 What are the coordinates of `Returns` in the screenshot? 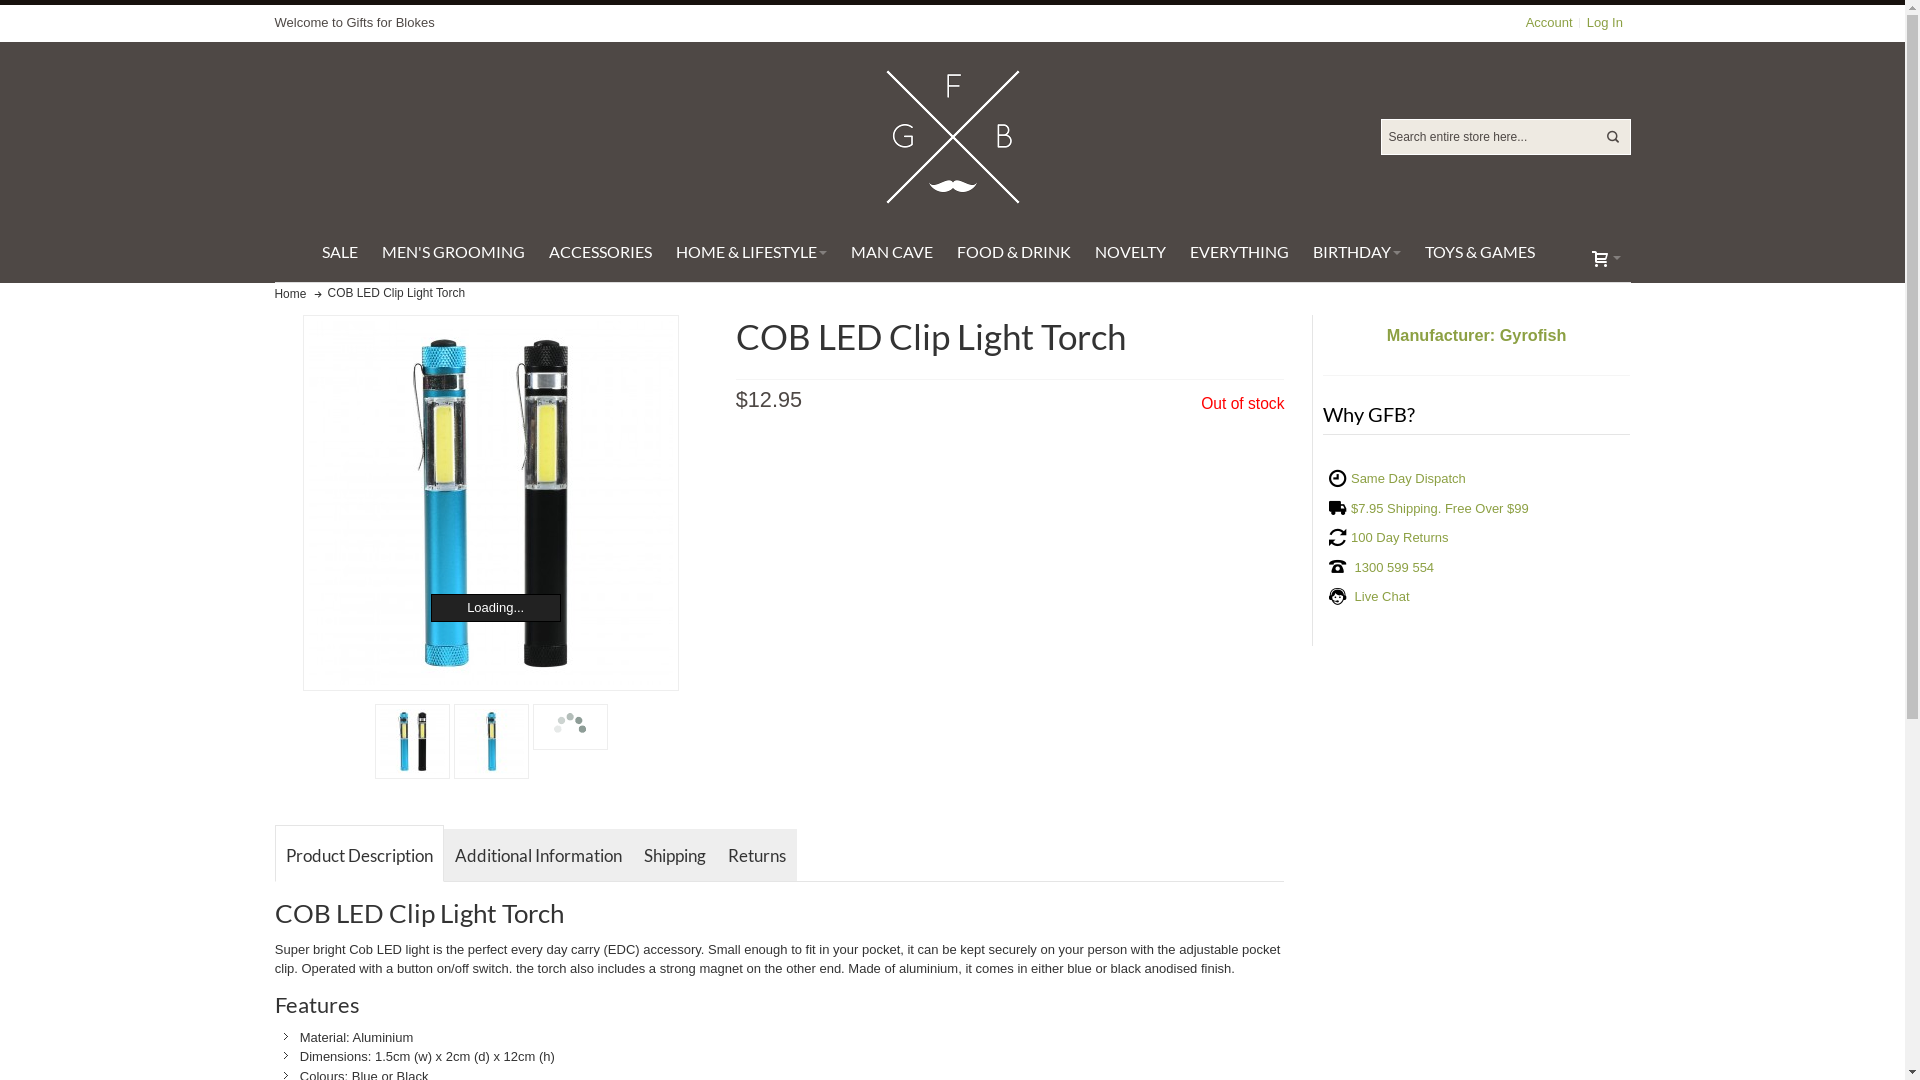 It's located at (757, 854).